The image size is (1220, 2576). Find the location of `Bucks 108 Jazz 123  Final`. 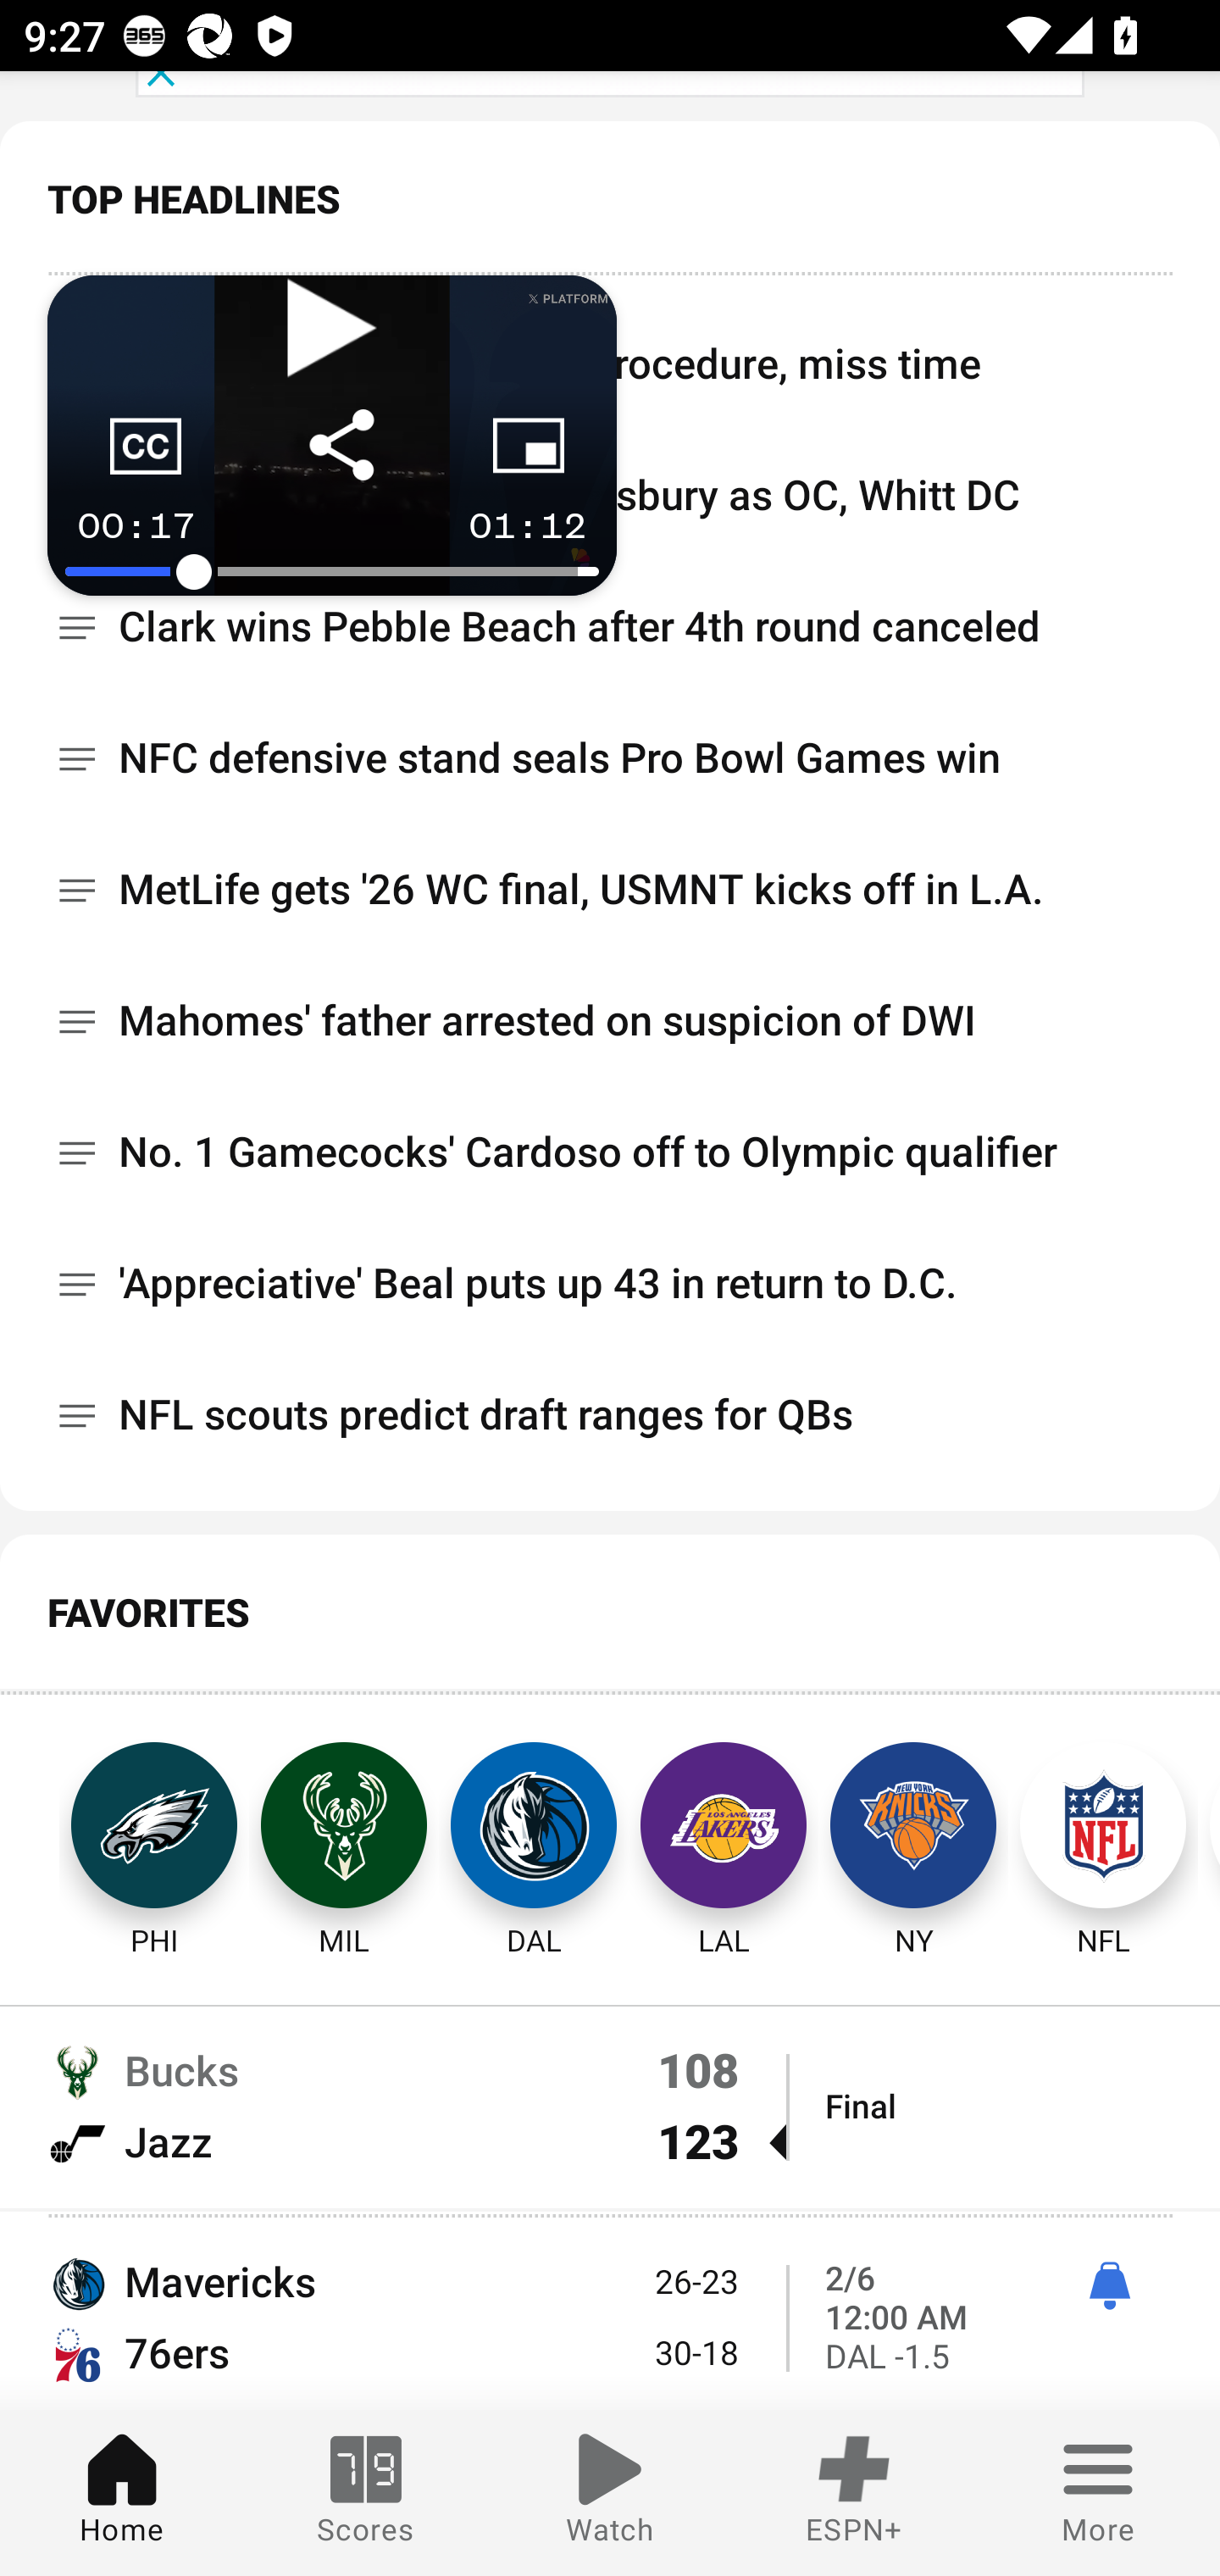

Bucks 108 Jazz 123  Final is located at coordinates (610, 2106).